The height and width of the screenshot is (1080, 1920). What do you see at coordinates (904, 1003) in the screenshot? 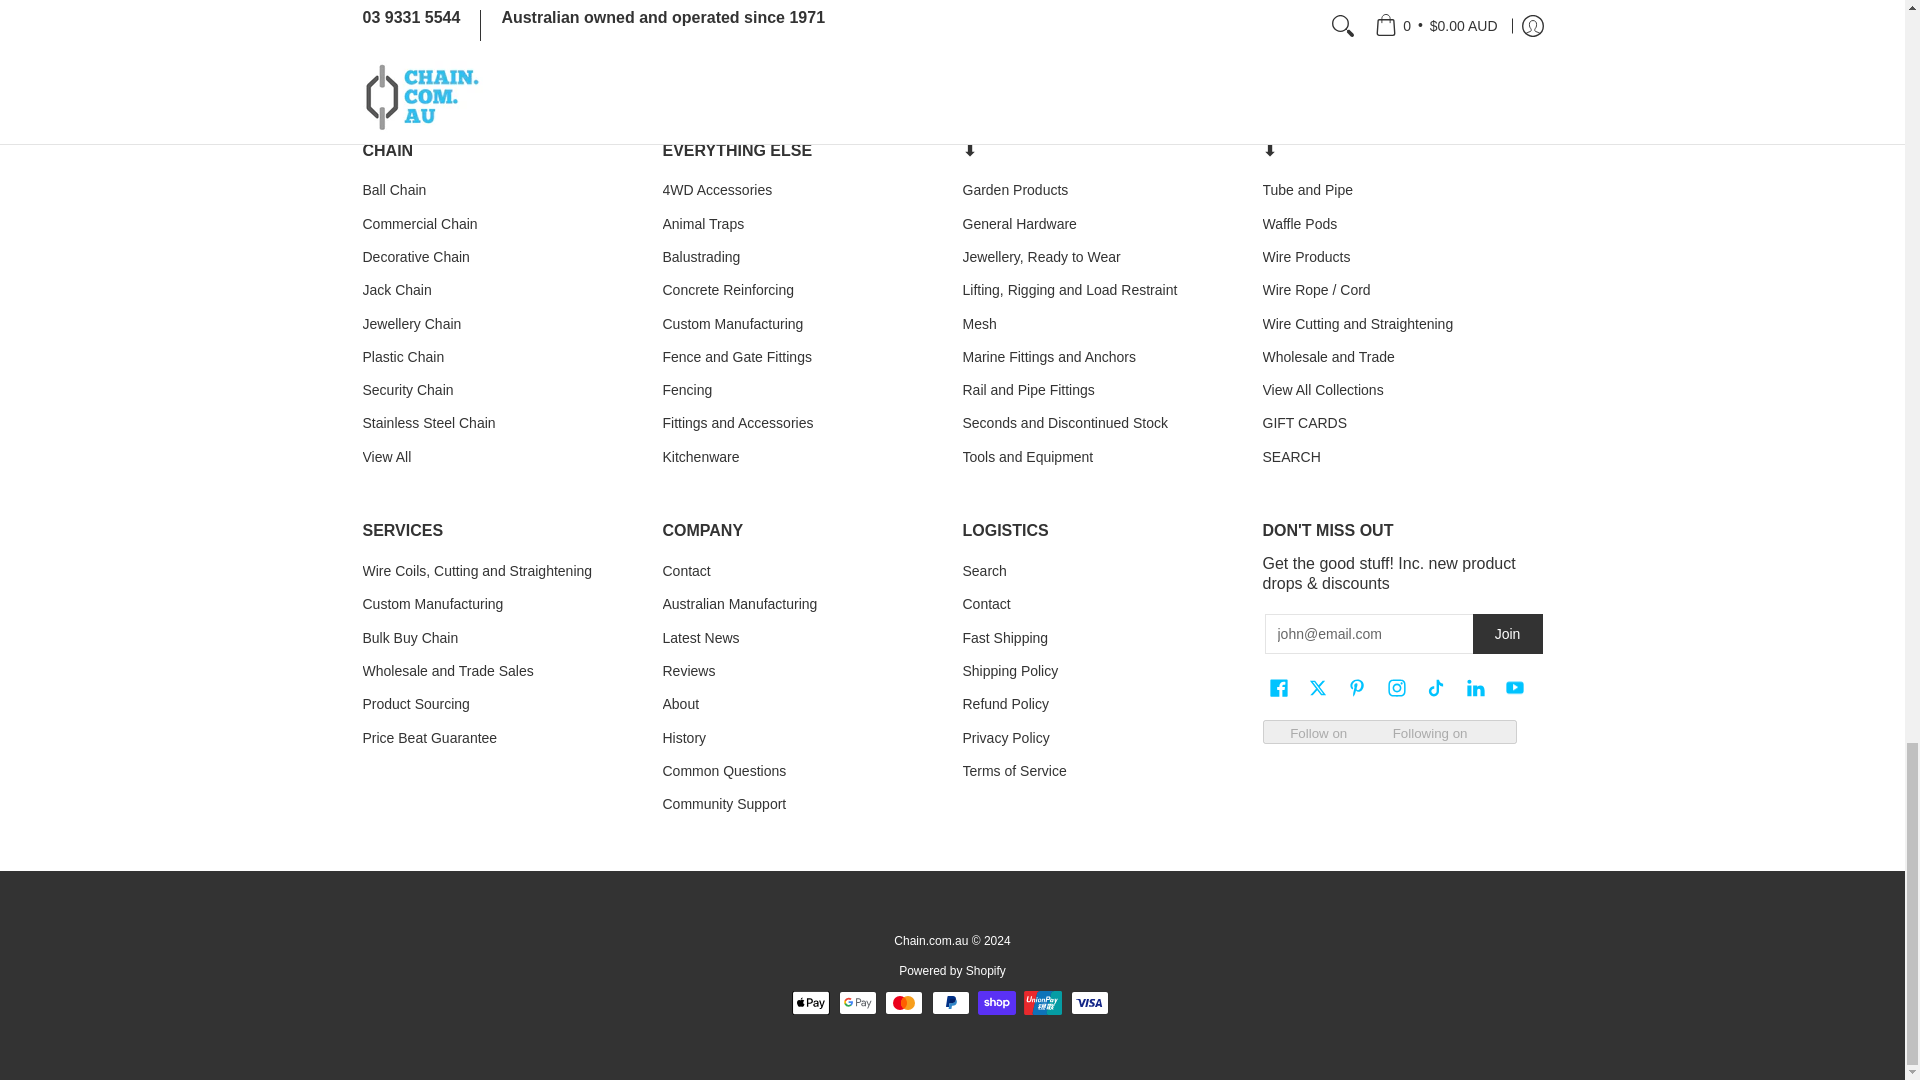
I see `Mastercard` at bounding box center [904, 1003].